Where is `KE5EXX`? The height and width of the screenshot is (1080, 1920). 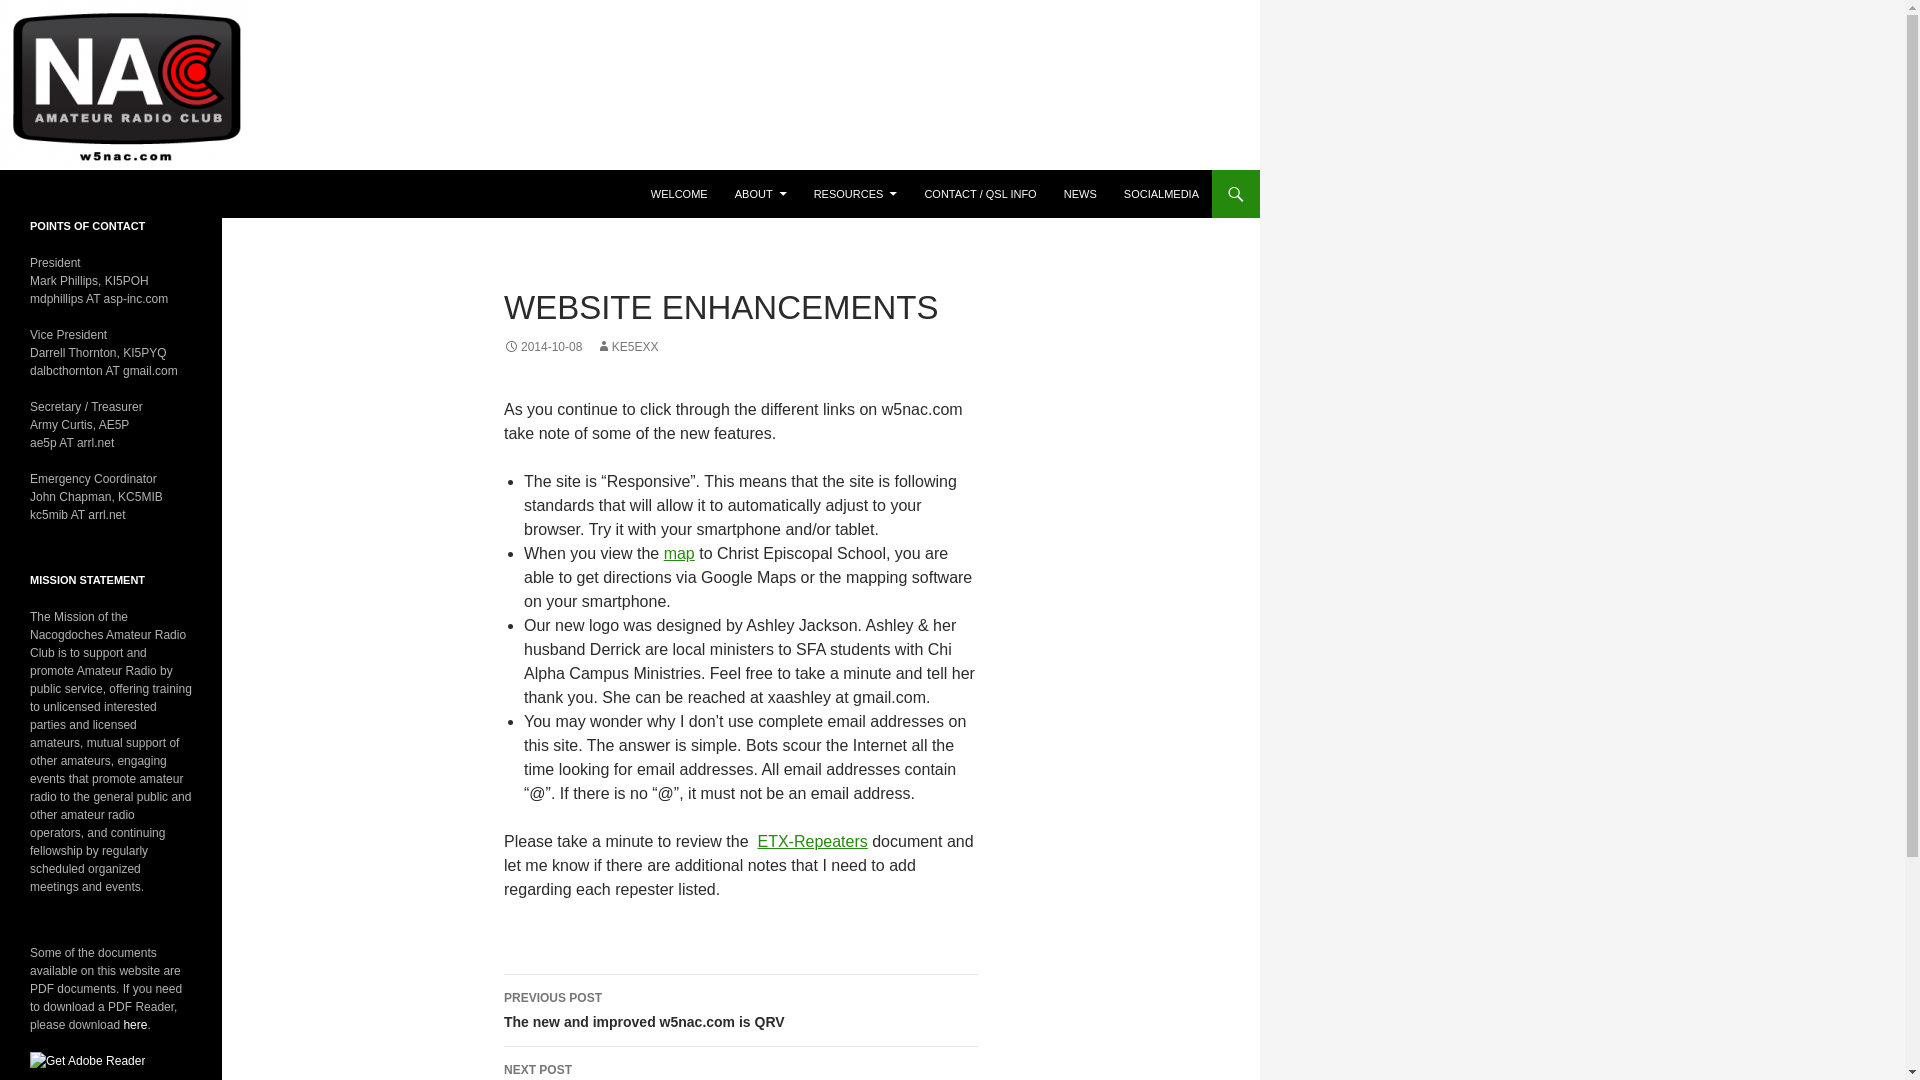
KE5EXX is located at coordinates (740, 1010).